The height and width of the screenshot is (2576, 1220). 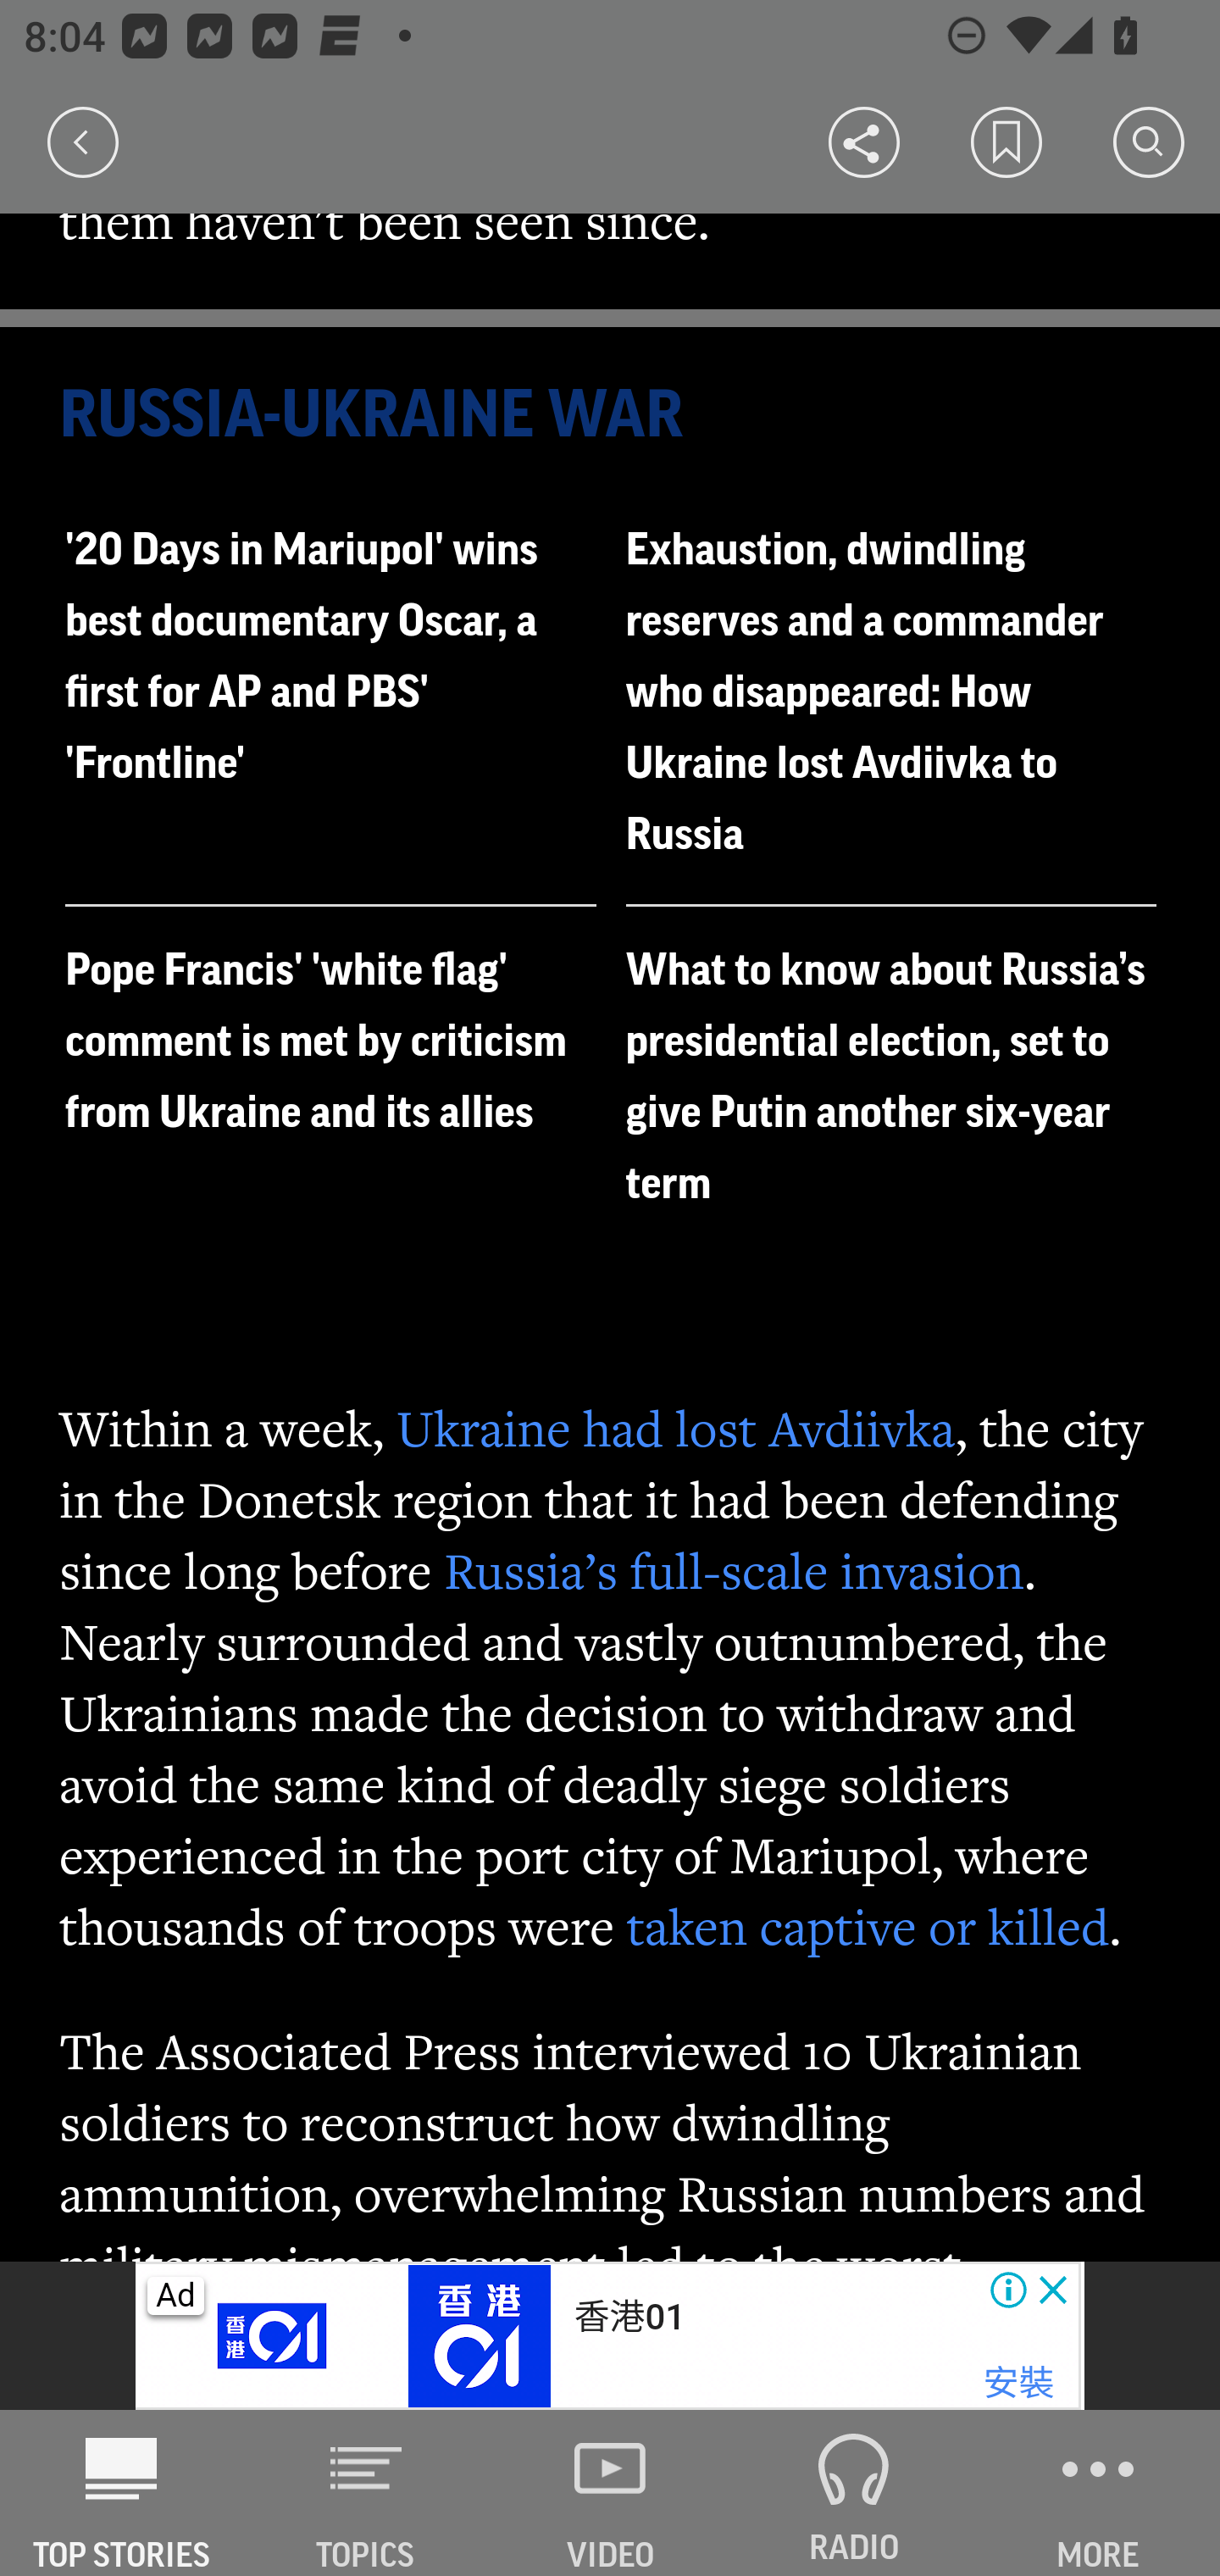 I want to click on 香港01, so click(x=629, y=2317).